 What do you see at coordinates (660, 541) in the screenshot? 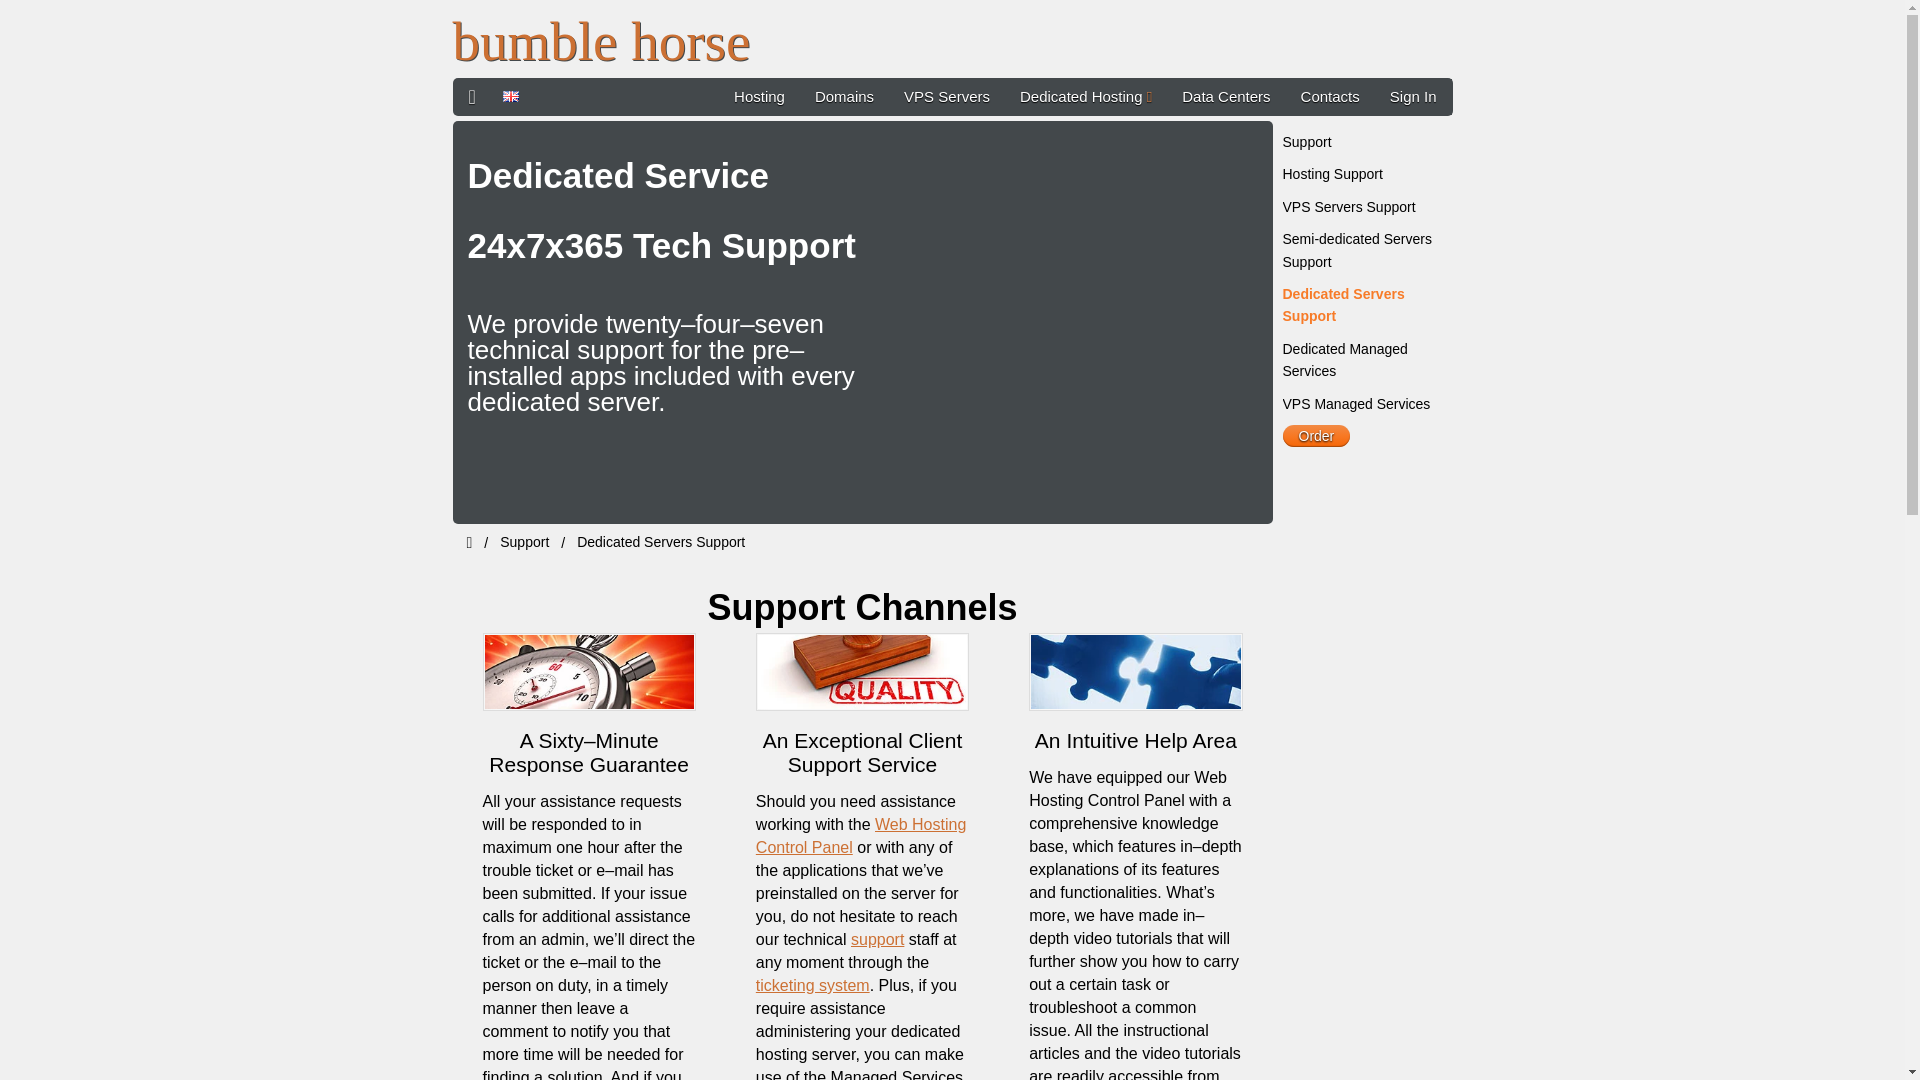
I see `Dedicated Servers Support` at bounding box center [660, 541].